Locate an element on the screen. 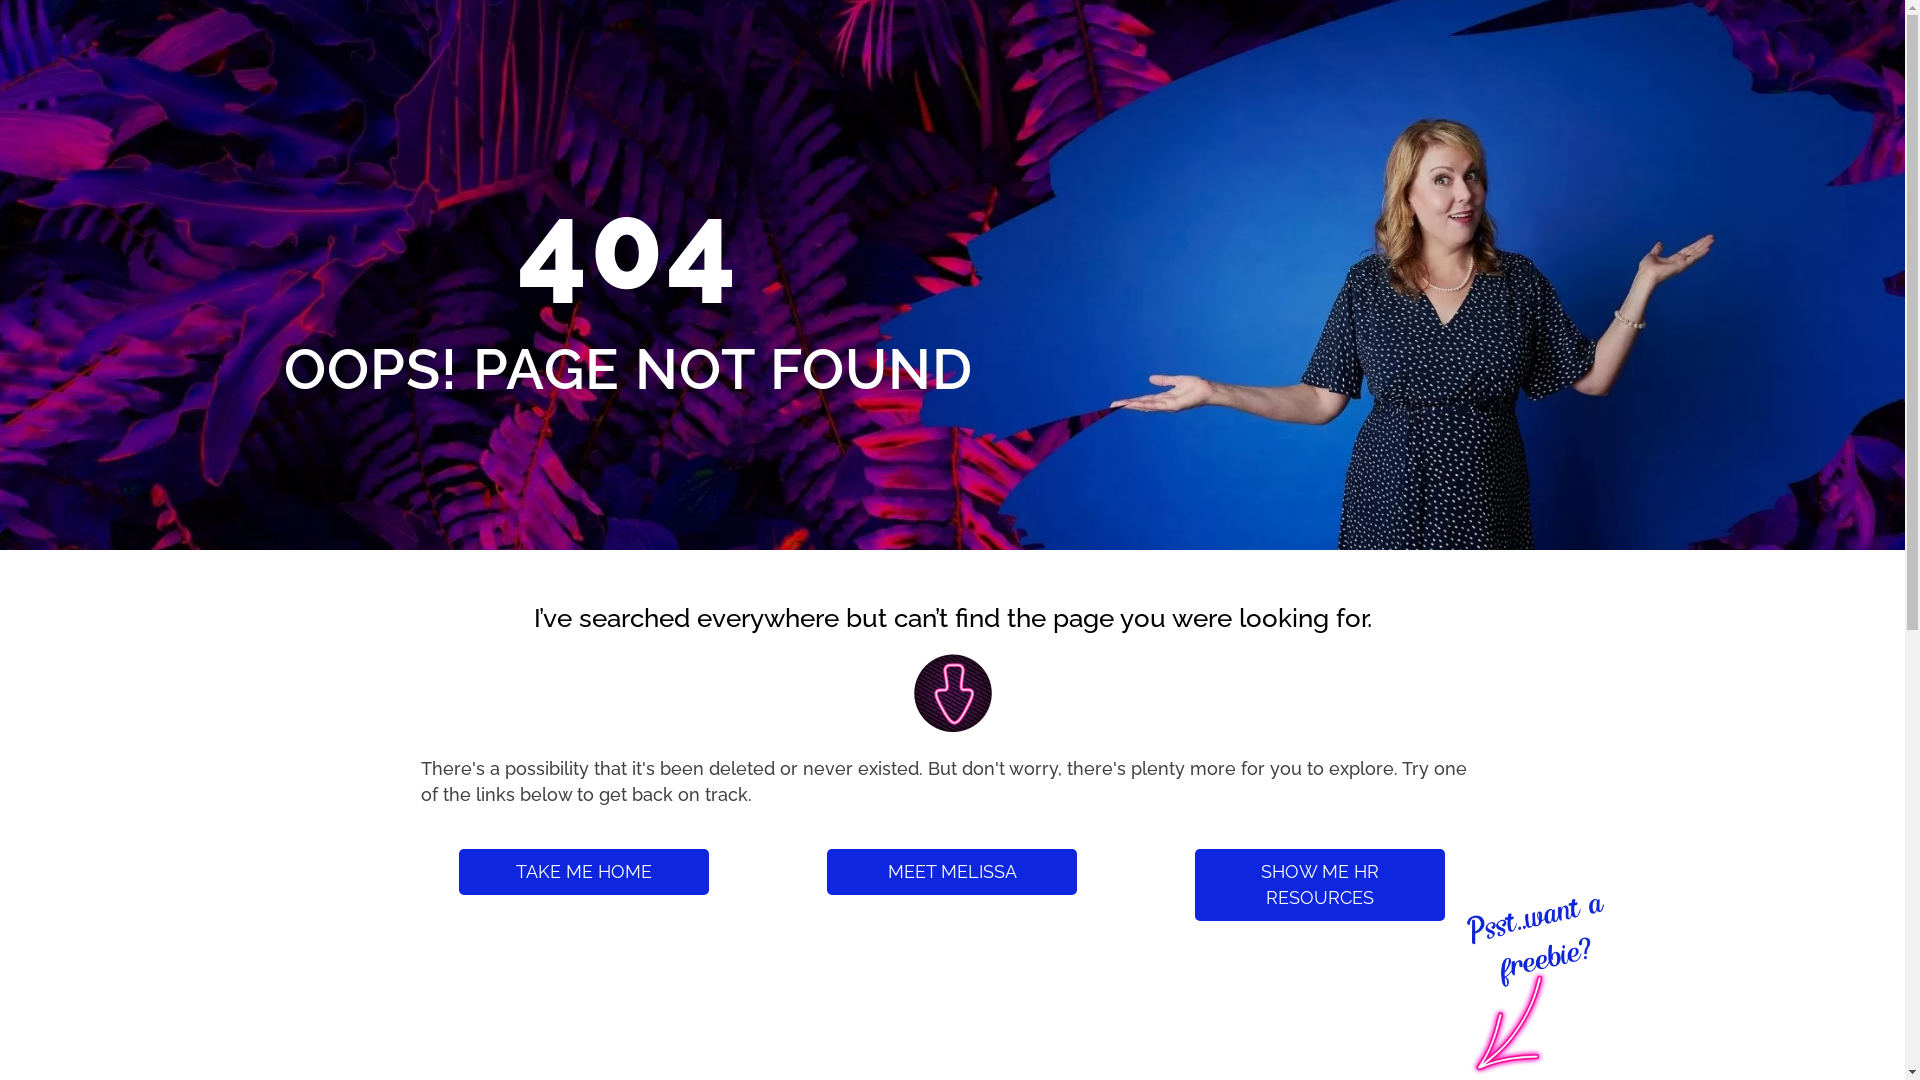 This screenshot has width=1920, height=1080. MEET MELISSA is located at coordinates (952, 872).